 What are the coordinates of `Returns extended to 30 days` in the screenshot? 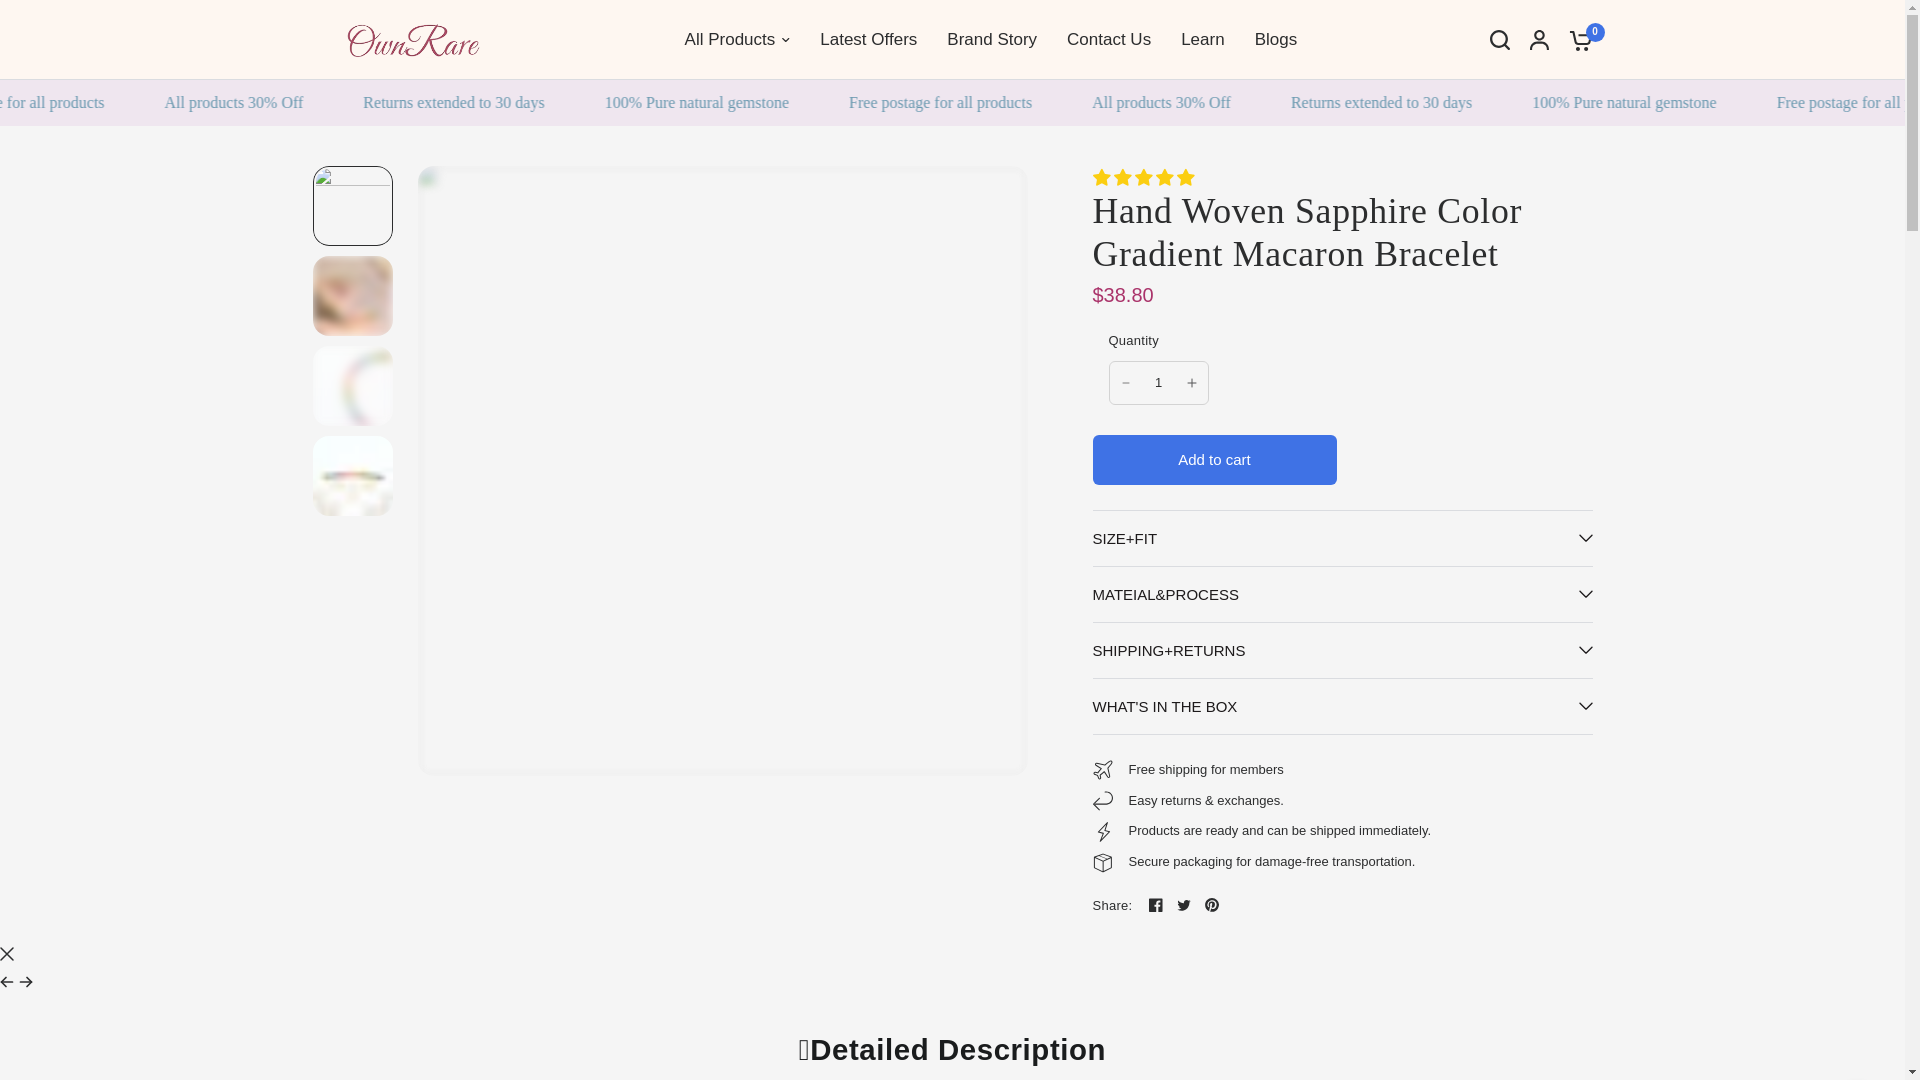 It's located at (488, 102).